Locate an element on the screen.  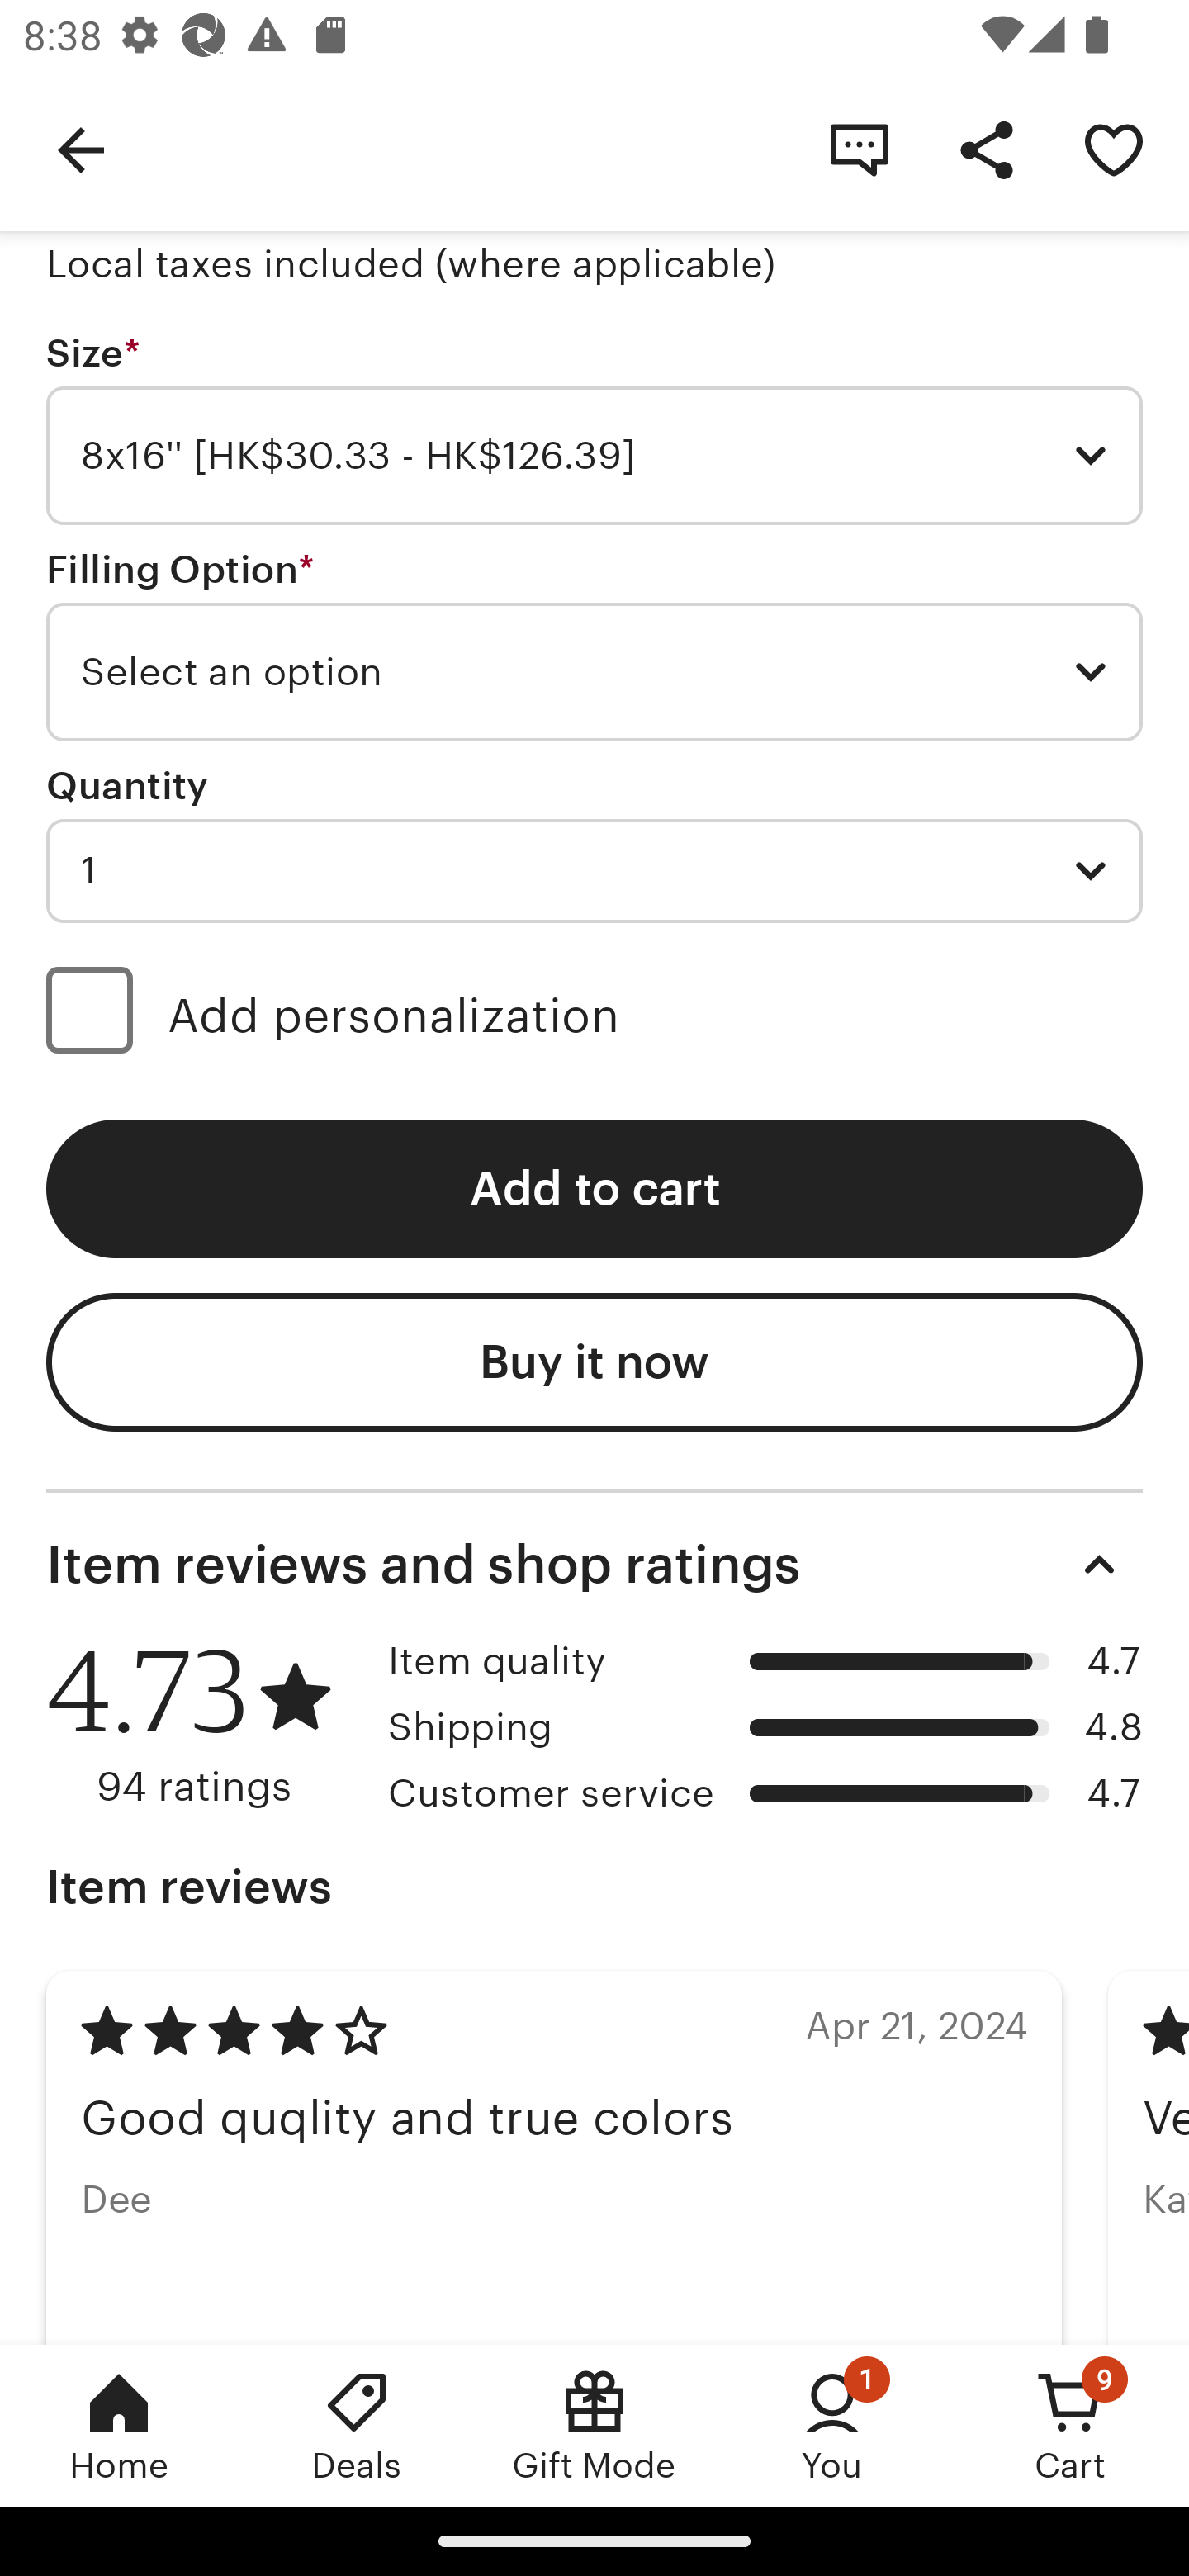
Add to cart is located at coordinates (594, 1189).